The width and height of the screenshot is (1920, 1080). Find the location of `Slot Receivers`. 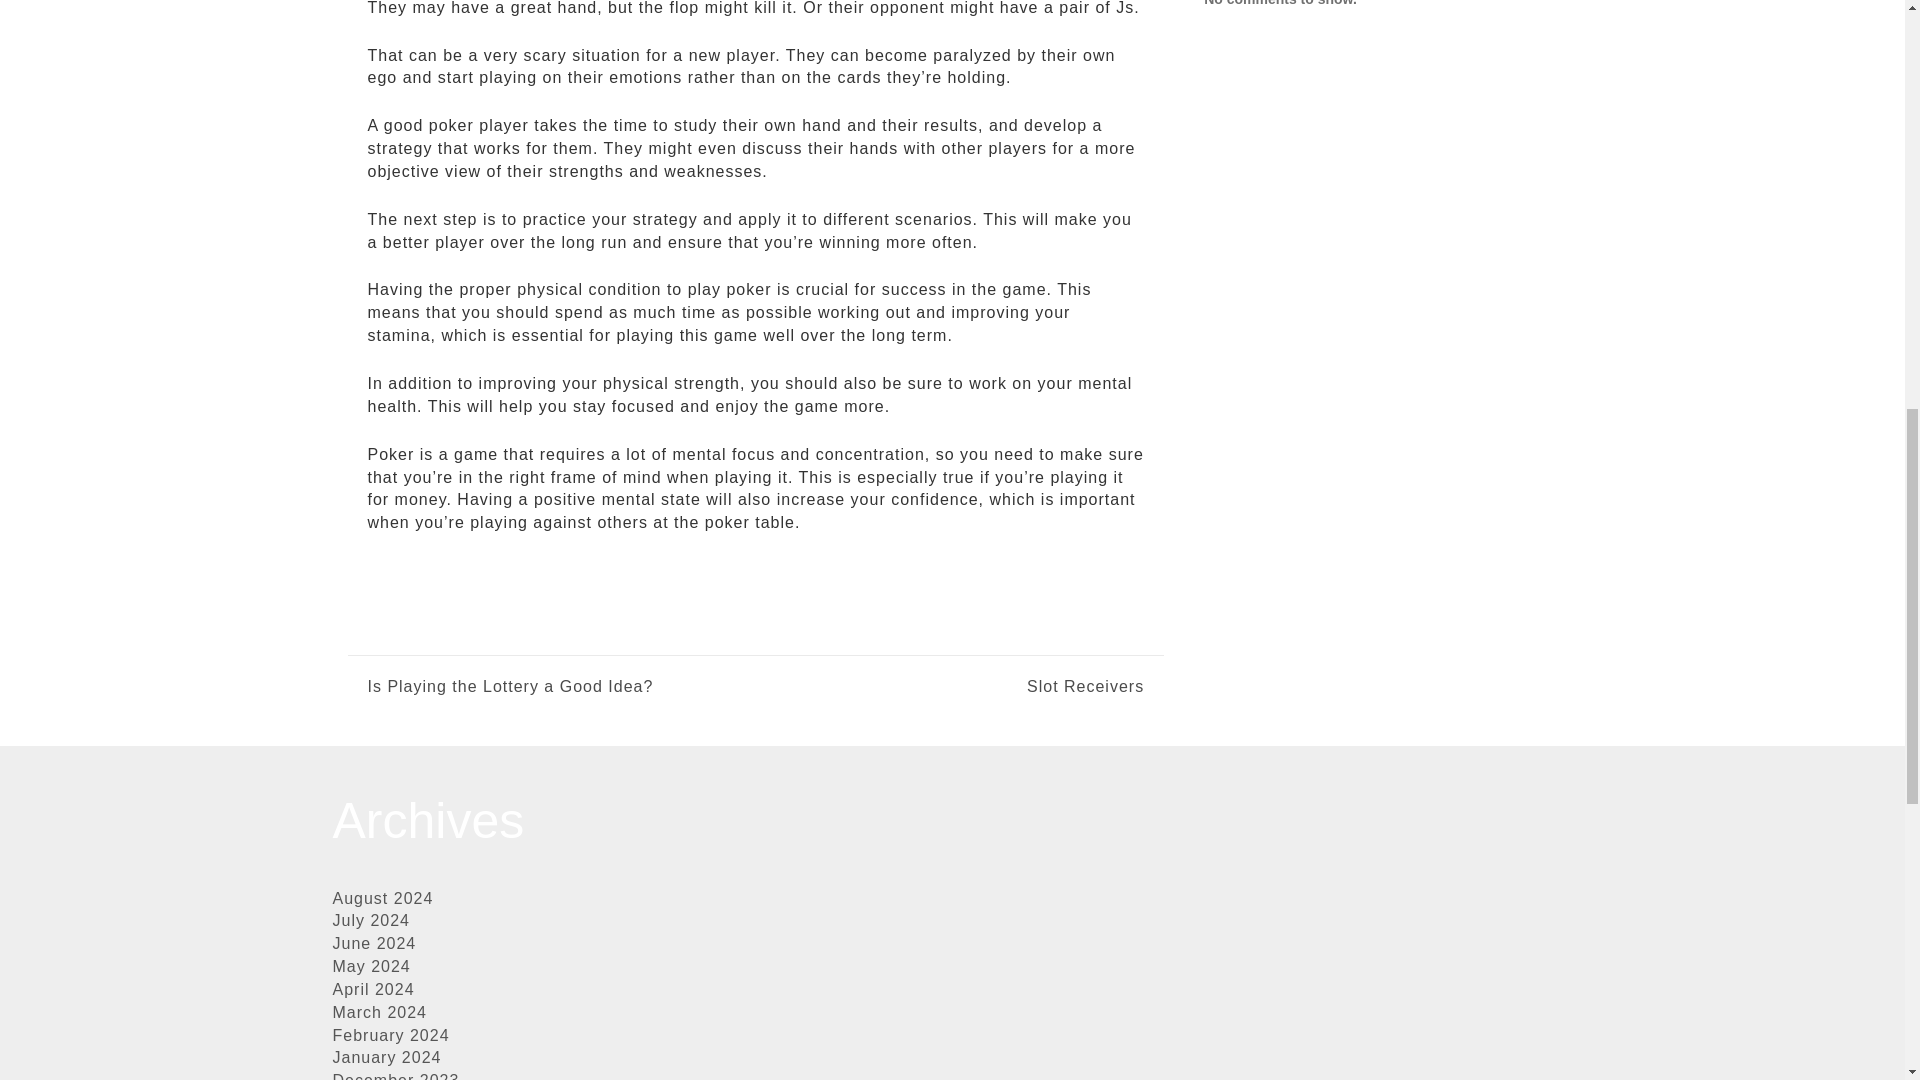

Slot Receivers is located at coordinates (950, 687).